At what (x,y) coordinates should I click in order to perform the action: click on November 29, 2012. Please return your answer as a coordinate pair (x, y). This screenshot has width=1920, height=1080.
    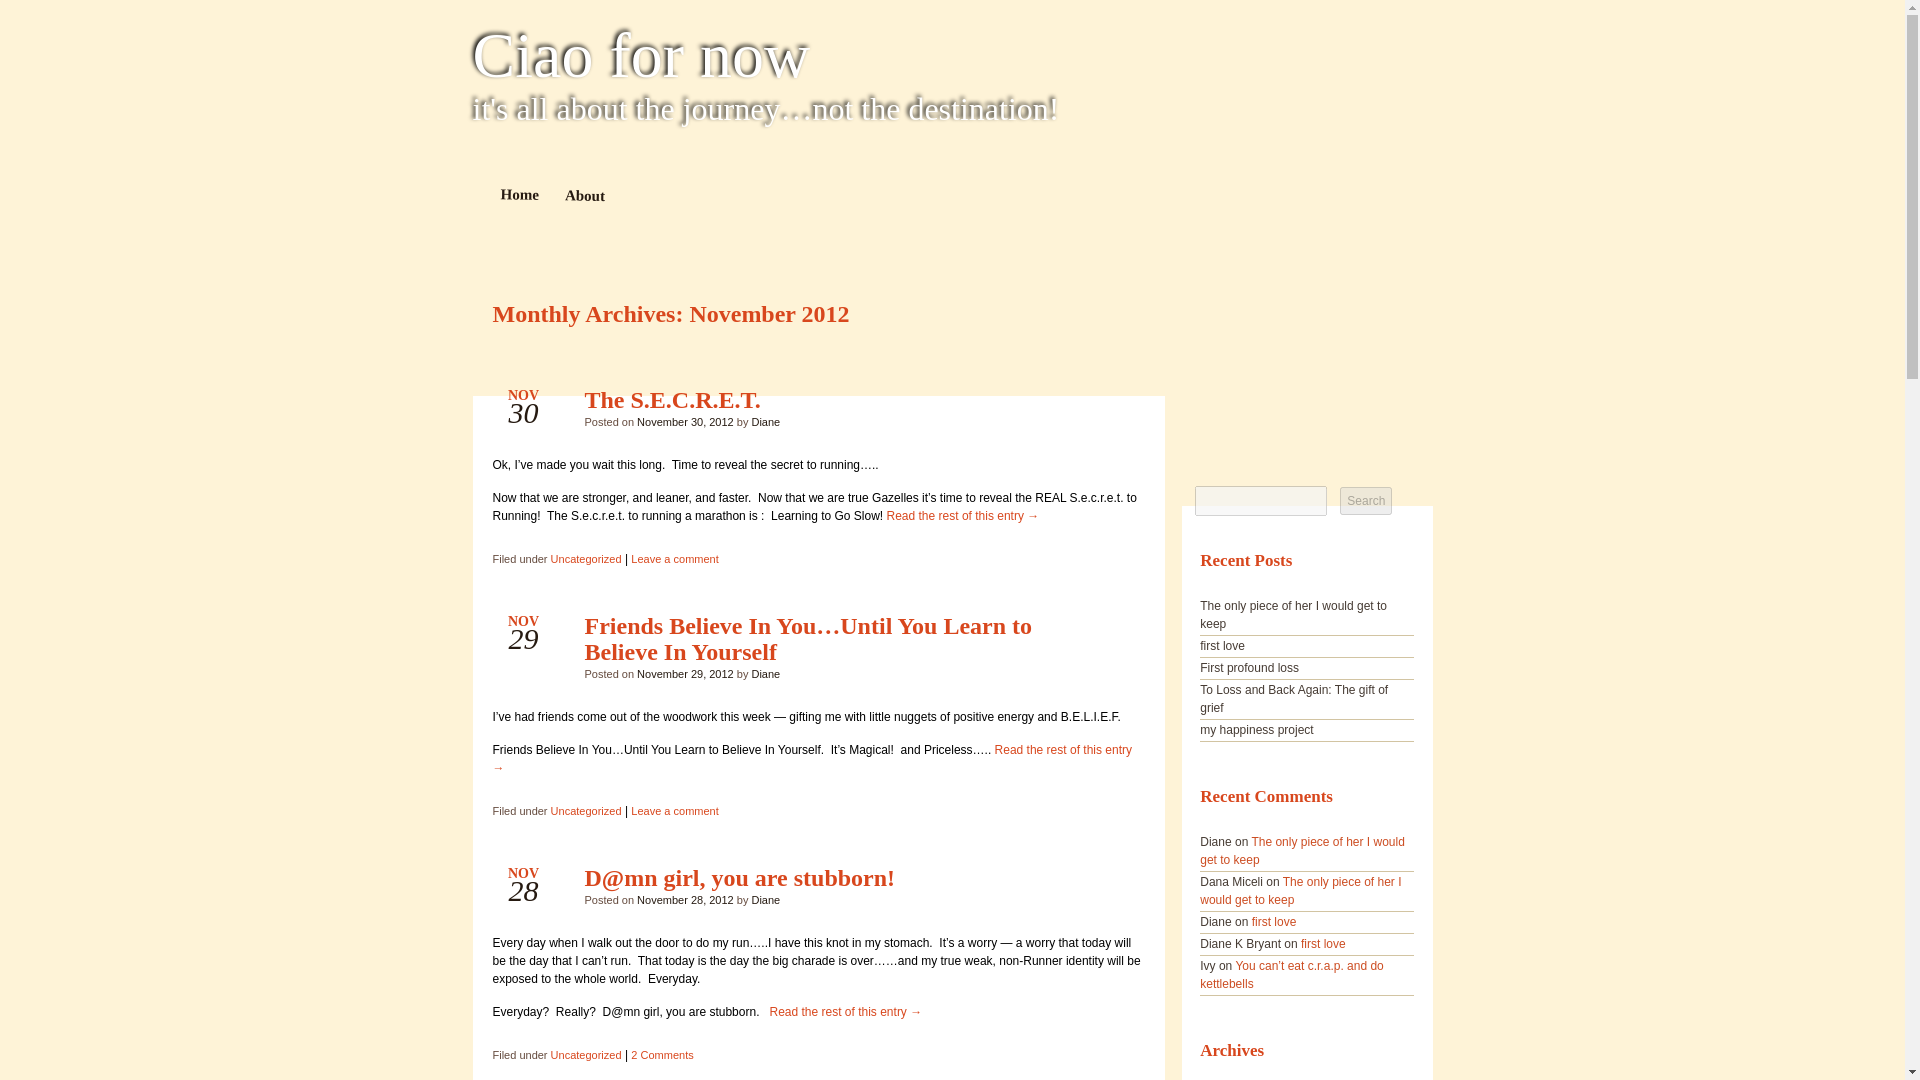
    Looking at the image, I should click on (685, 674).